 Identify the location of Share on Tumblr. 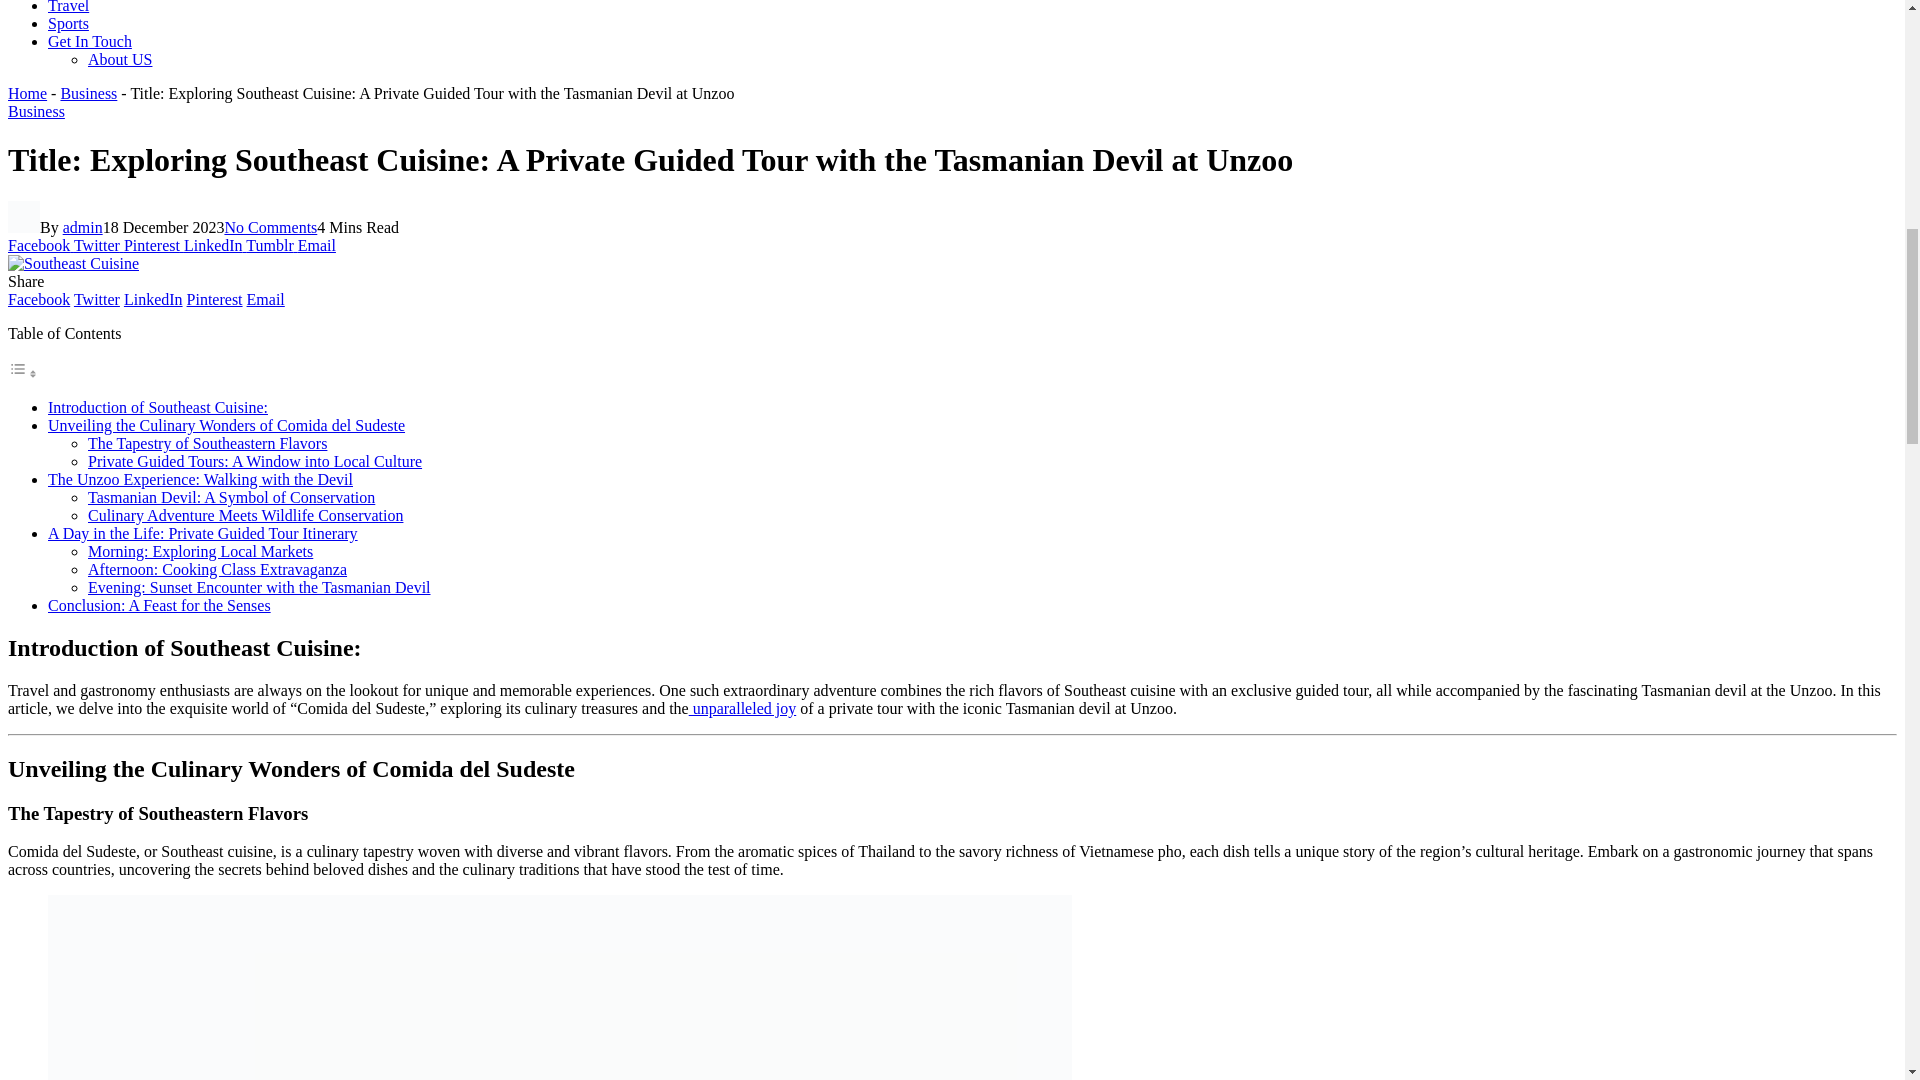
(271, 244).